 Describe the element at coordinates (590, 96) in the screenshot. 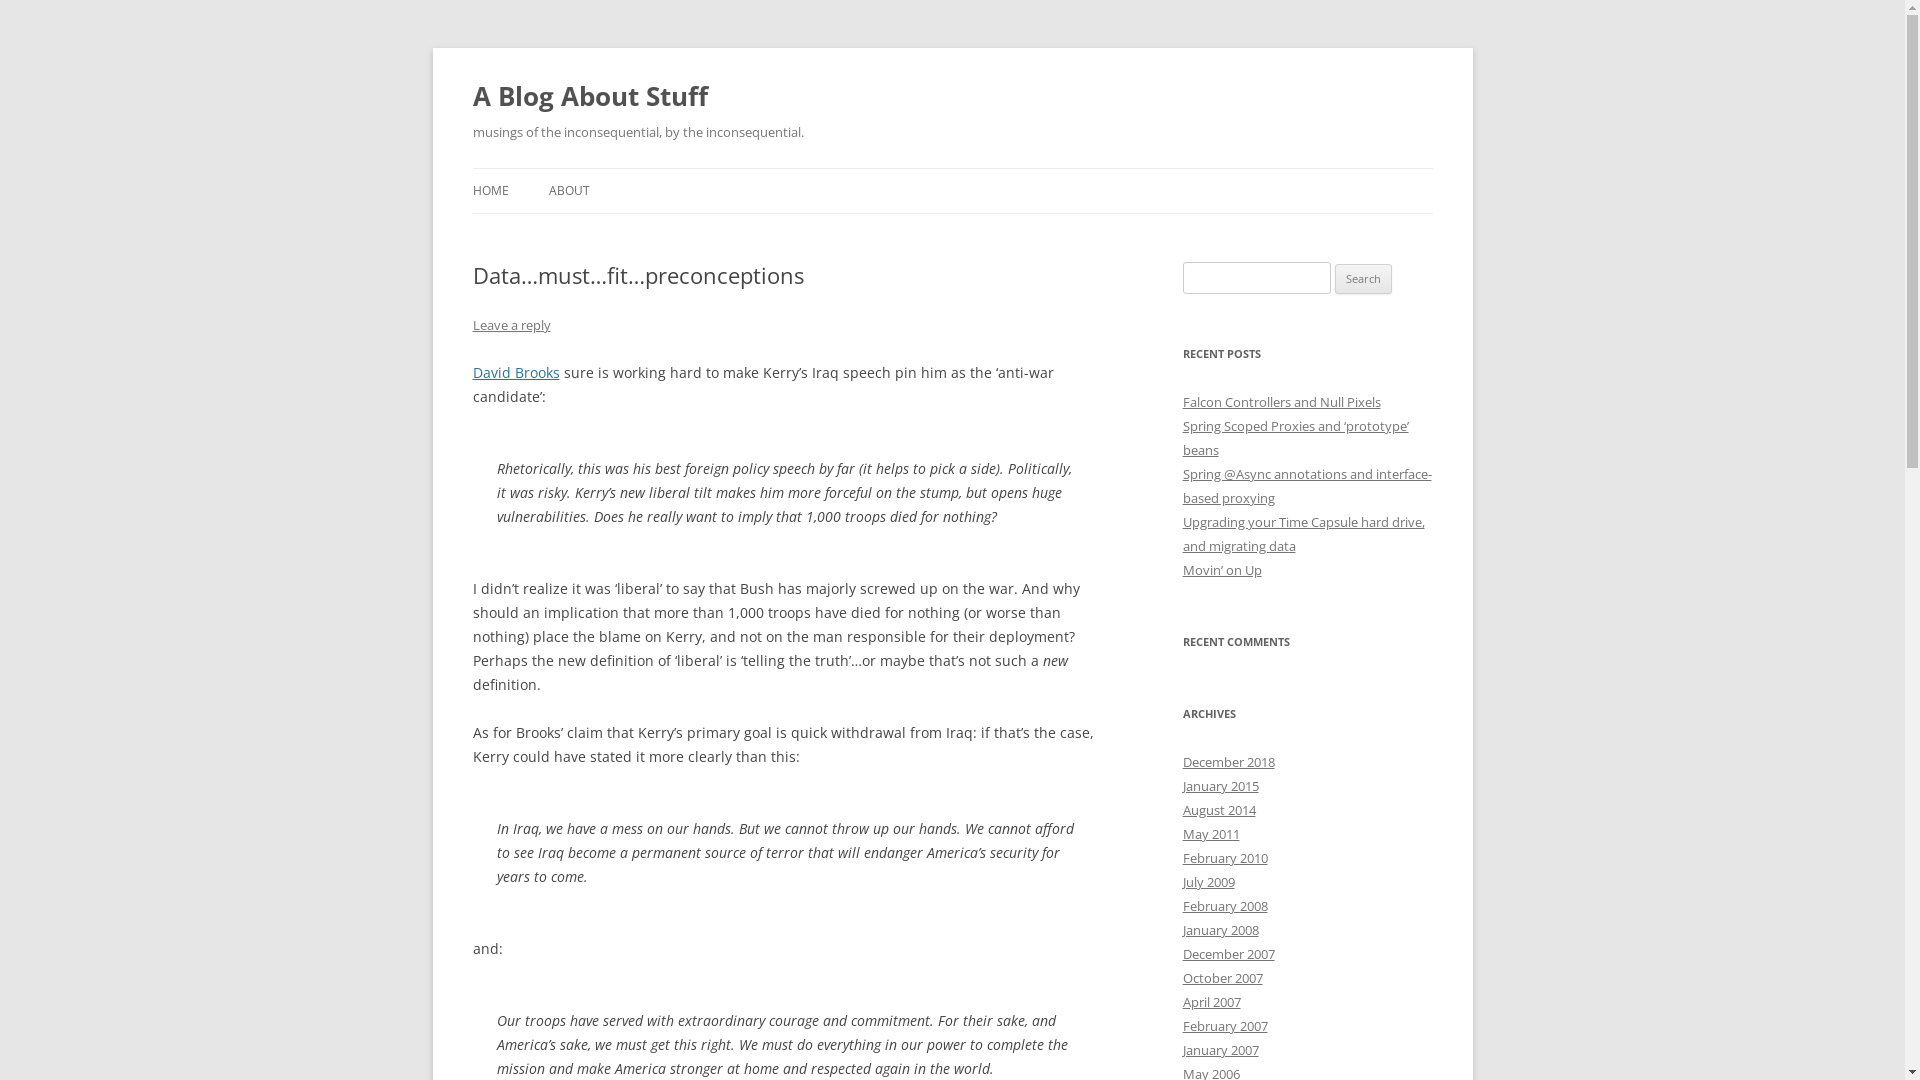

I see `A Blog About Stuff` at that location.